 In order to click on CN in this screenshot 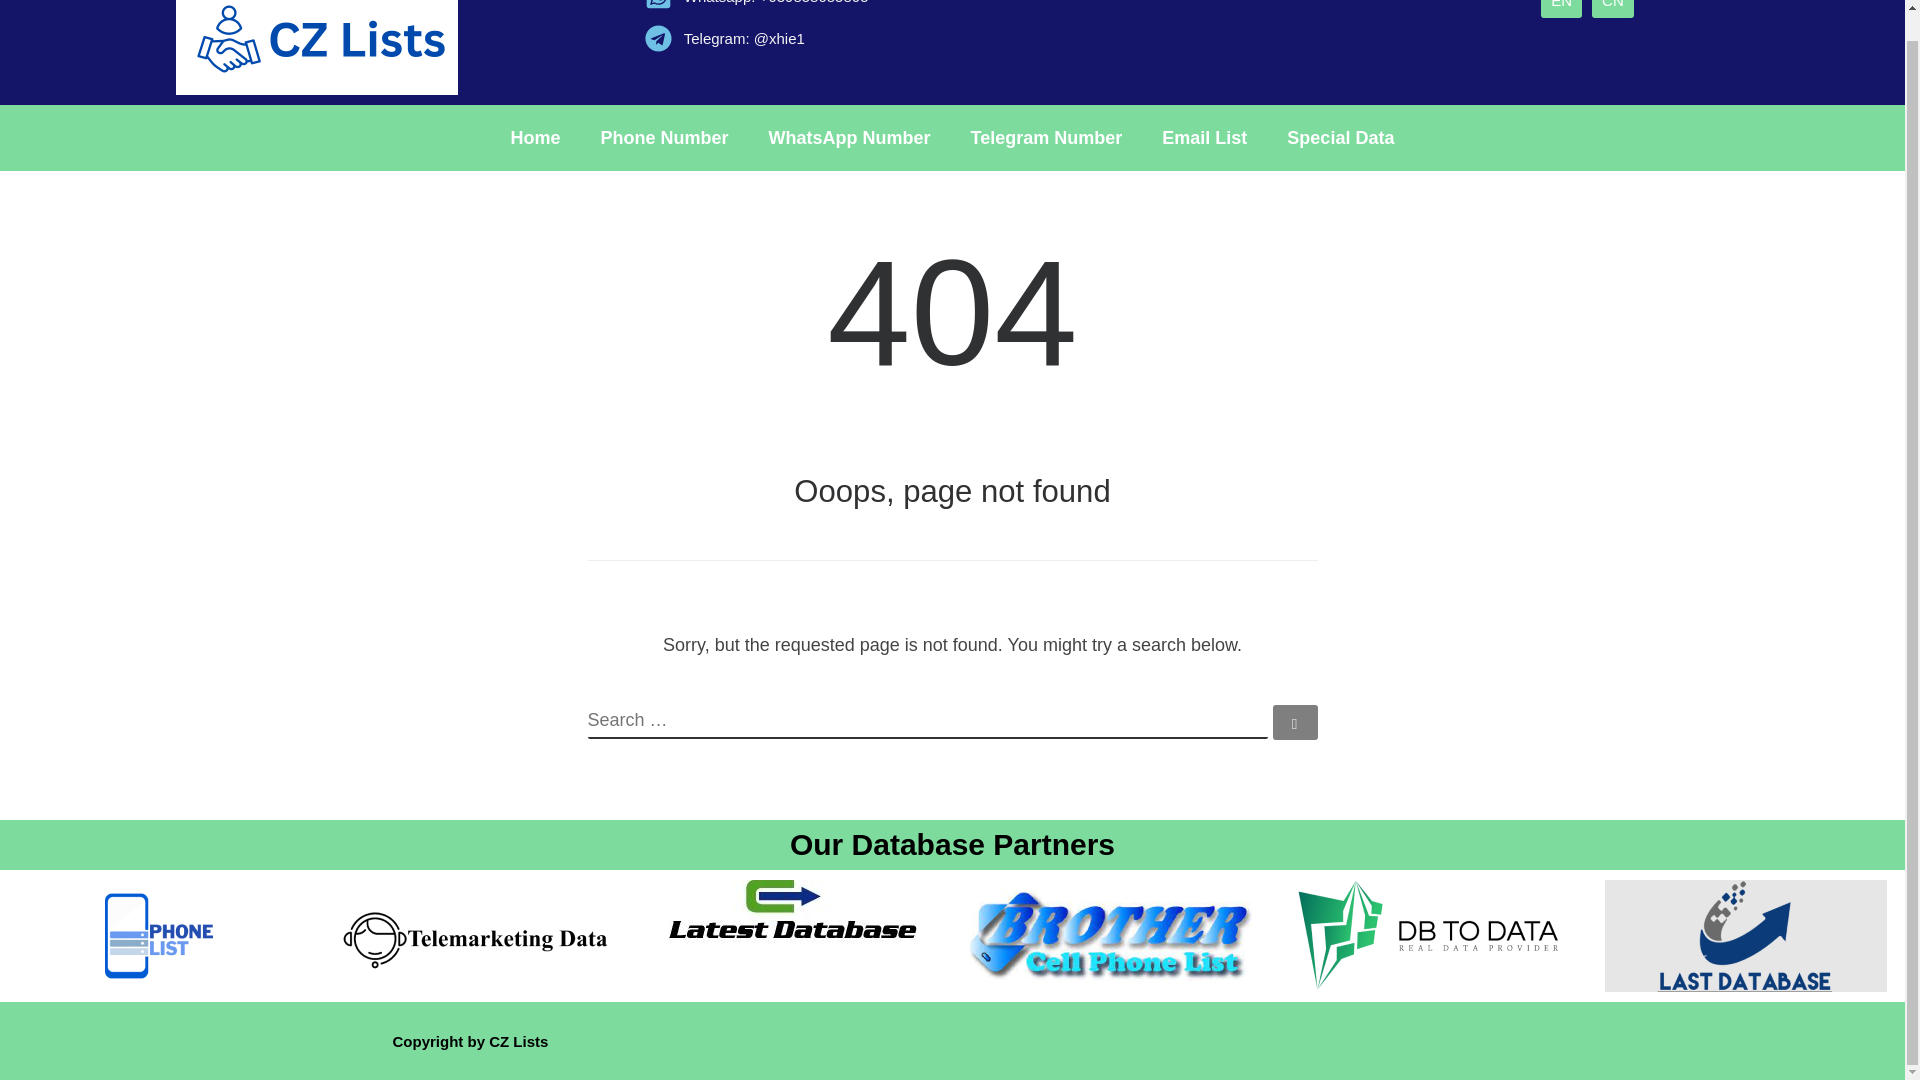, I will do `click(1612, 9)`.